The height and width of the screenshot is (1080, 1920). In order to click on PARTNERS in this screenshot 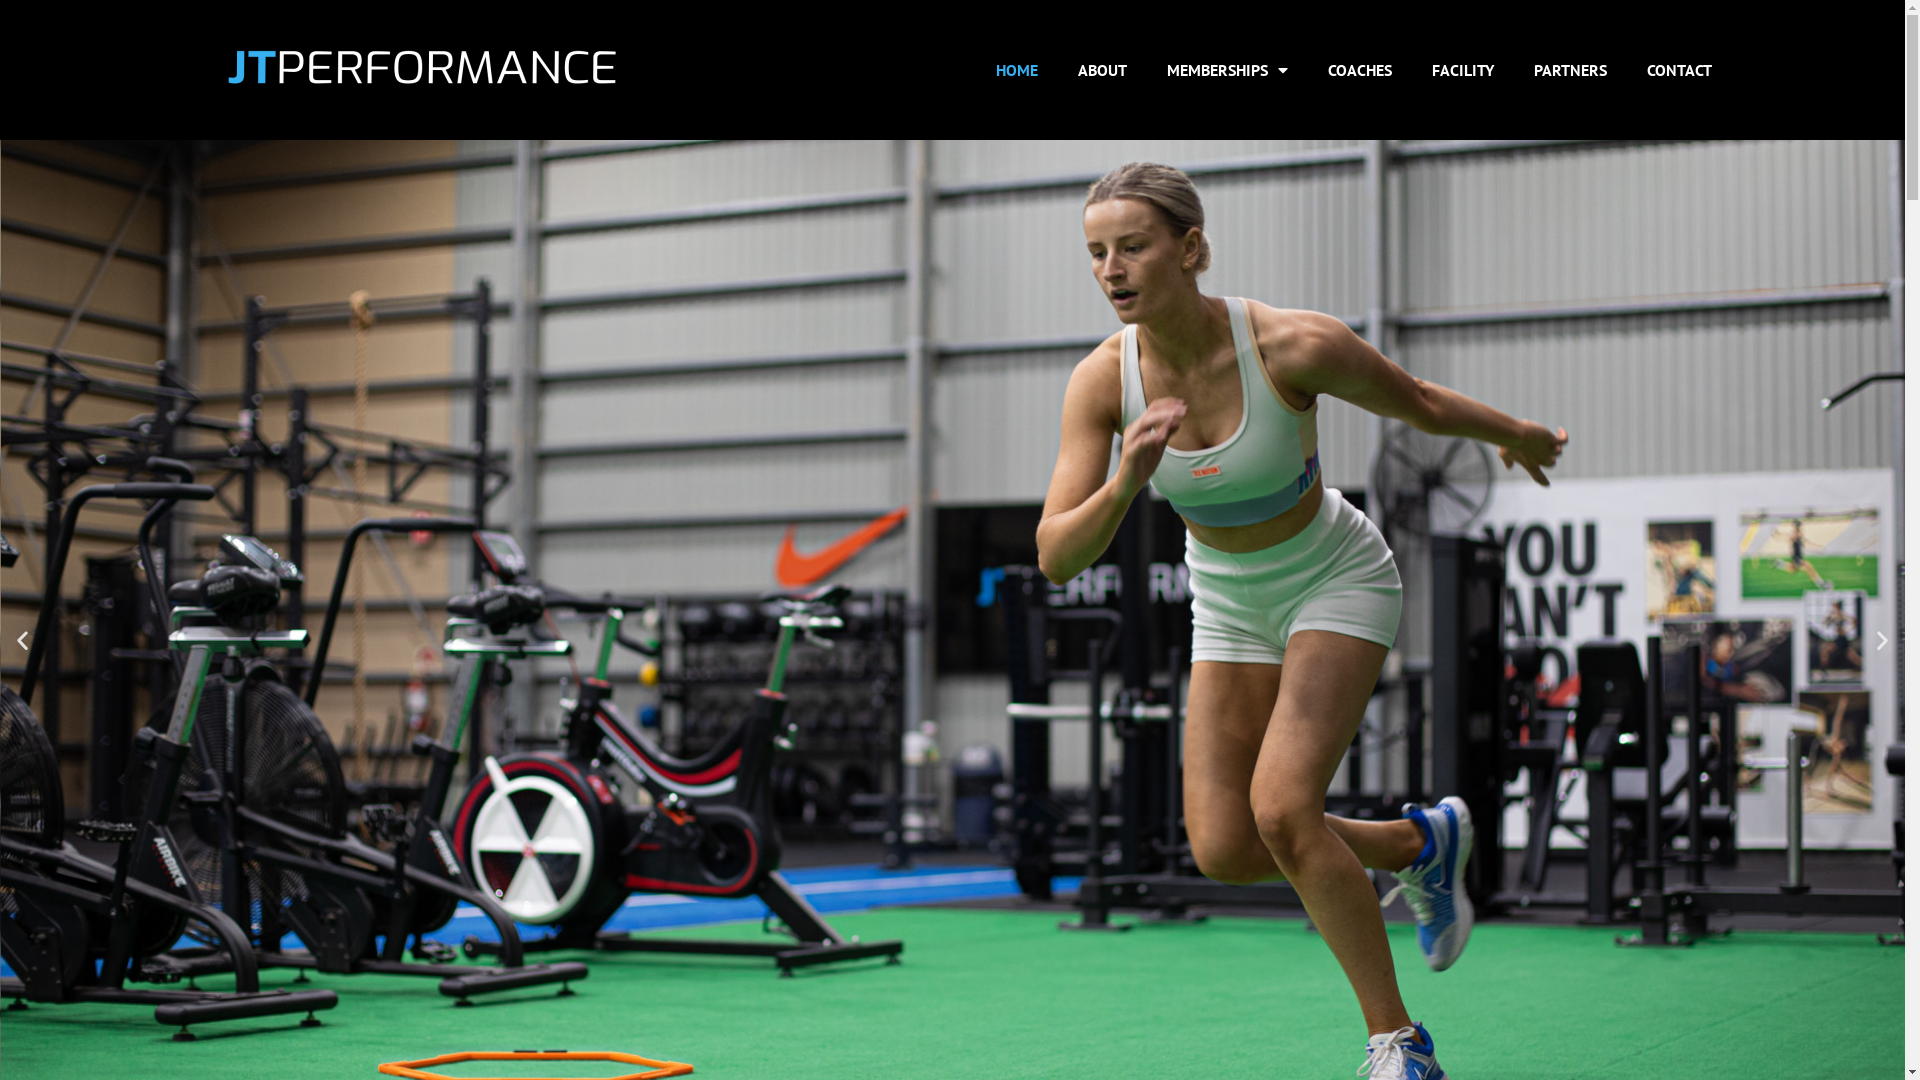, I will do `click(1570, 70)`.